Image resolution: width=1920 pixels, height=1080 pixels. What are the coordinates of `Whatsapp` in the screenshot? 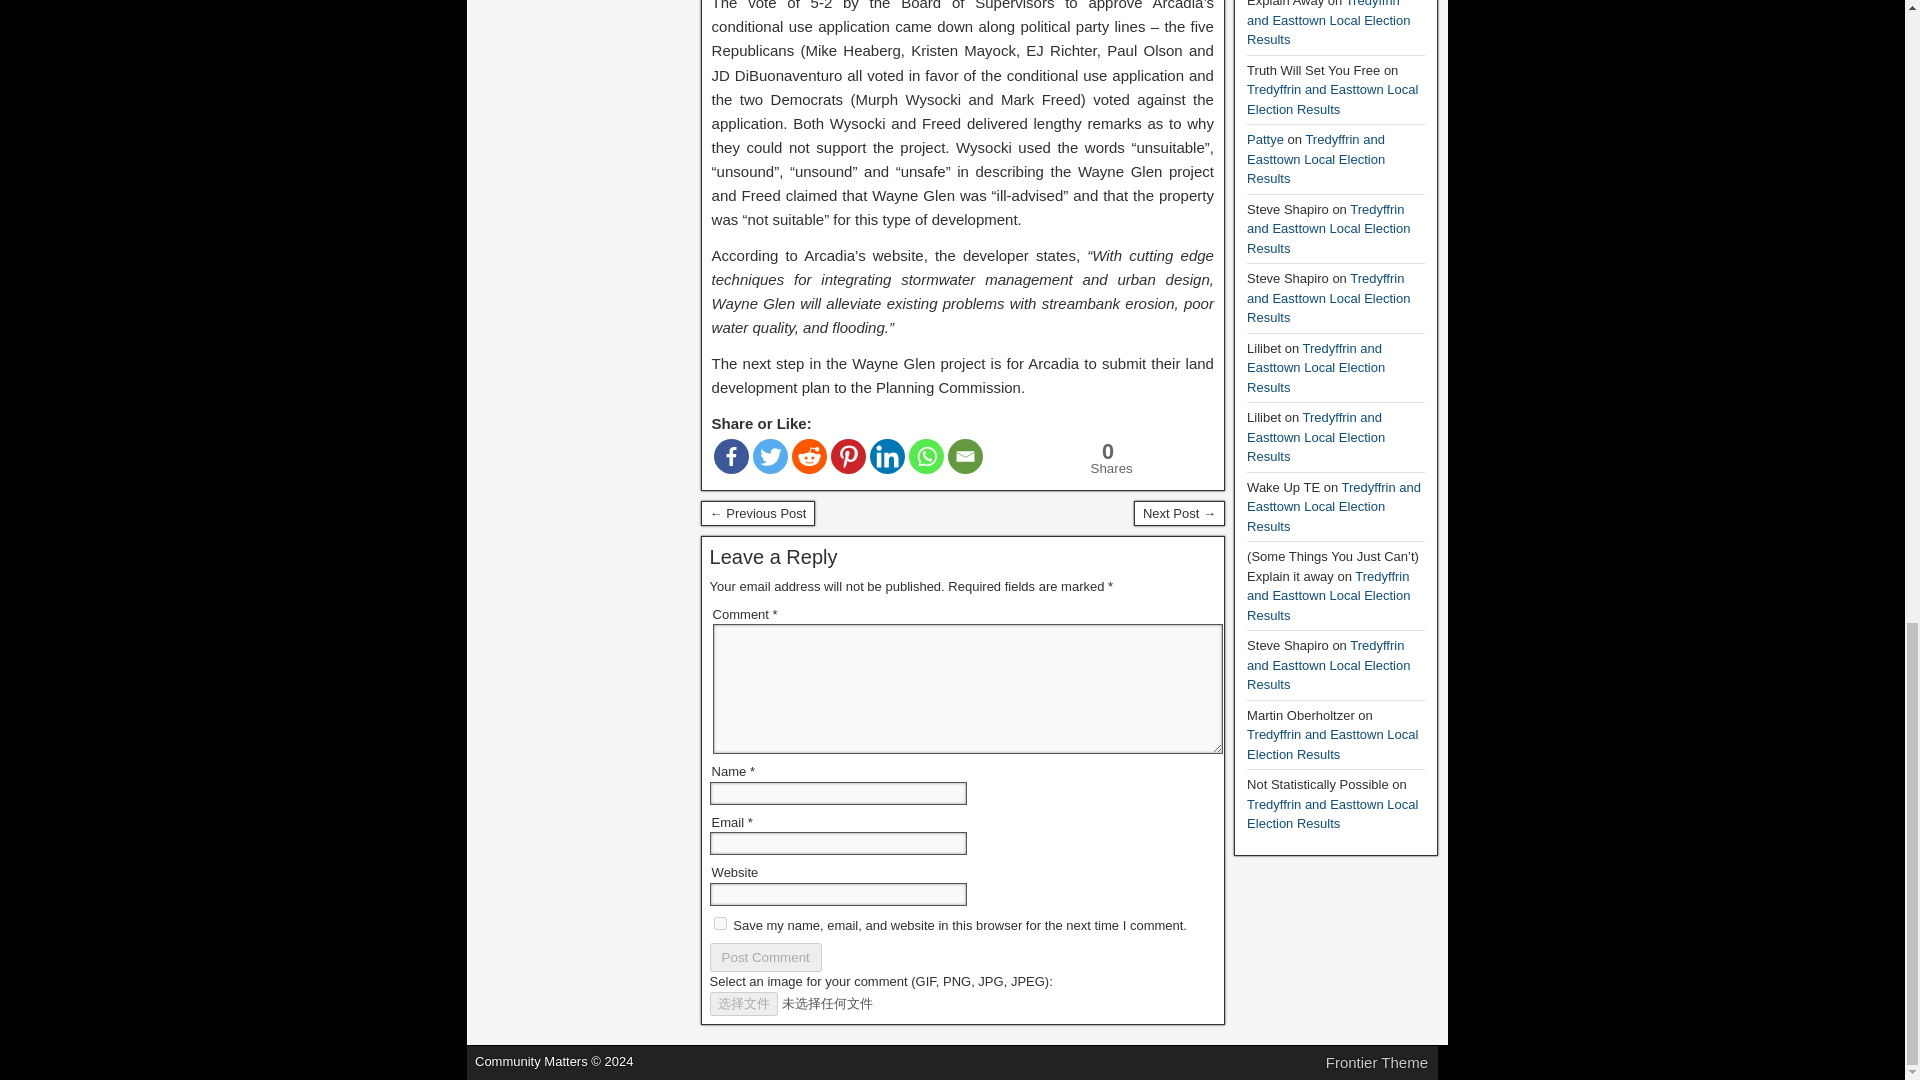 It's located at (926, 456).